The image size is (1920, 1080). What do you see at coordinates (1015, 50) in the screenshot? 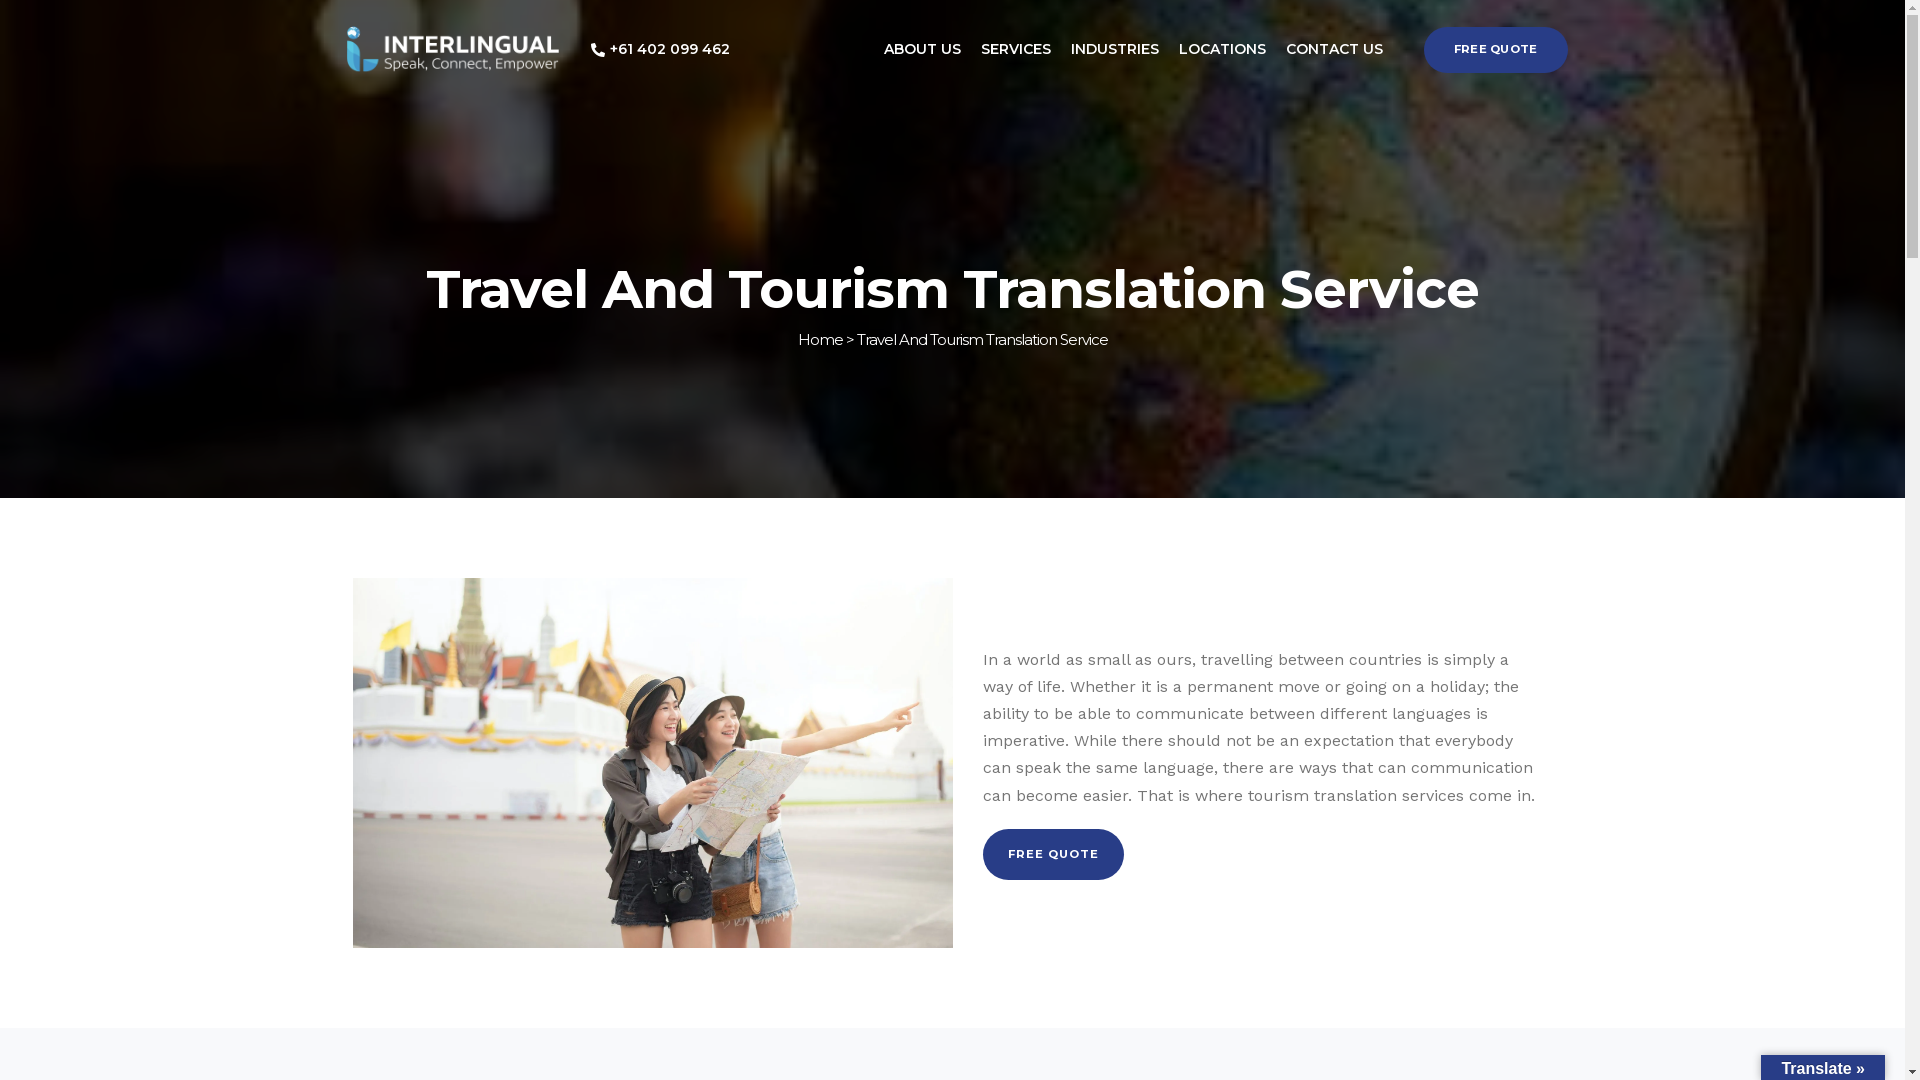
I see `SERVICES` at bounding box center [1015, 50].